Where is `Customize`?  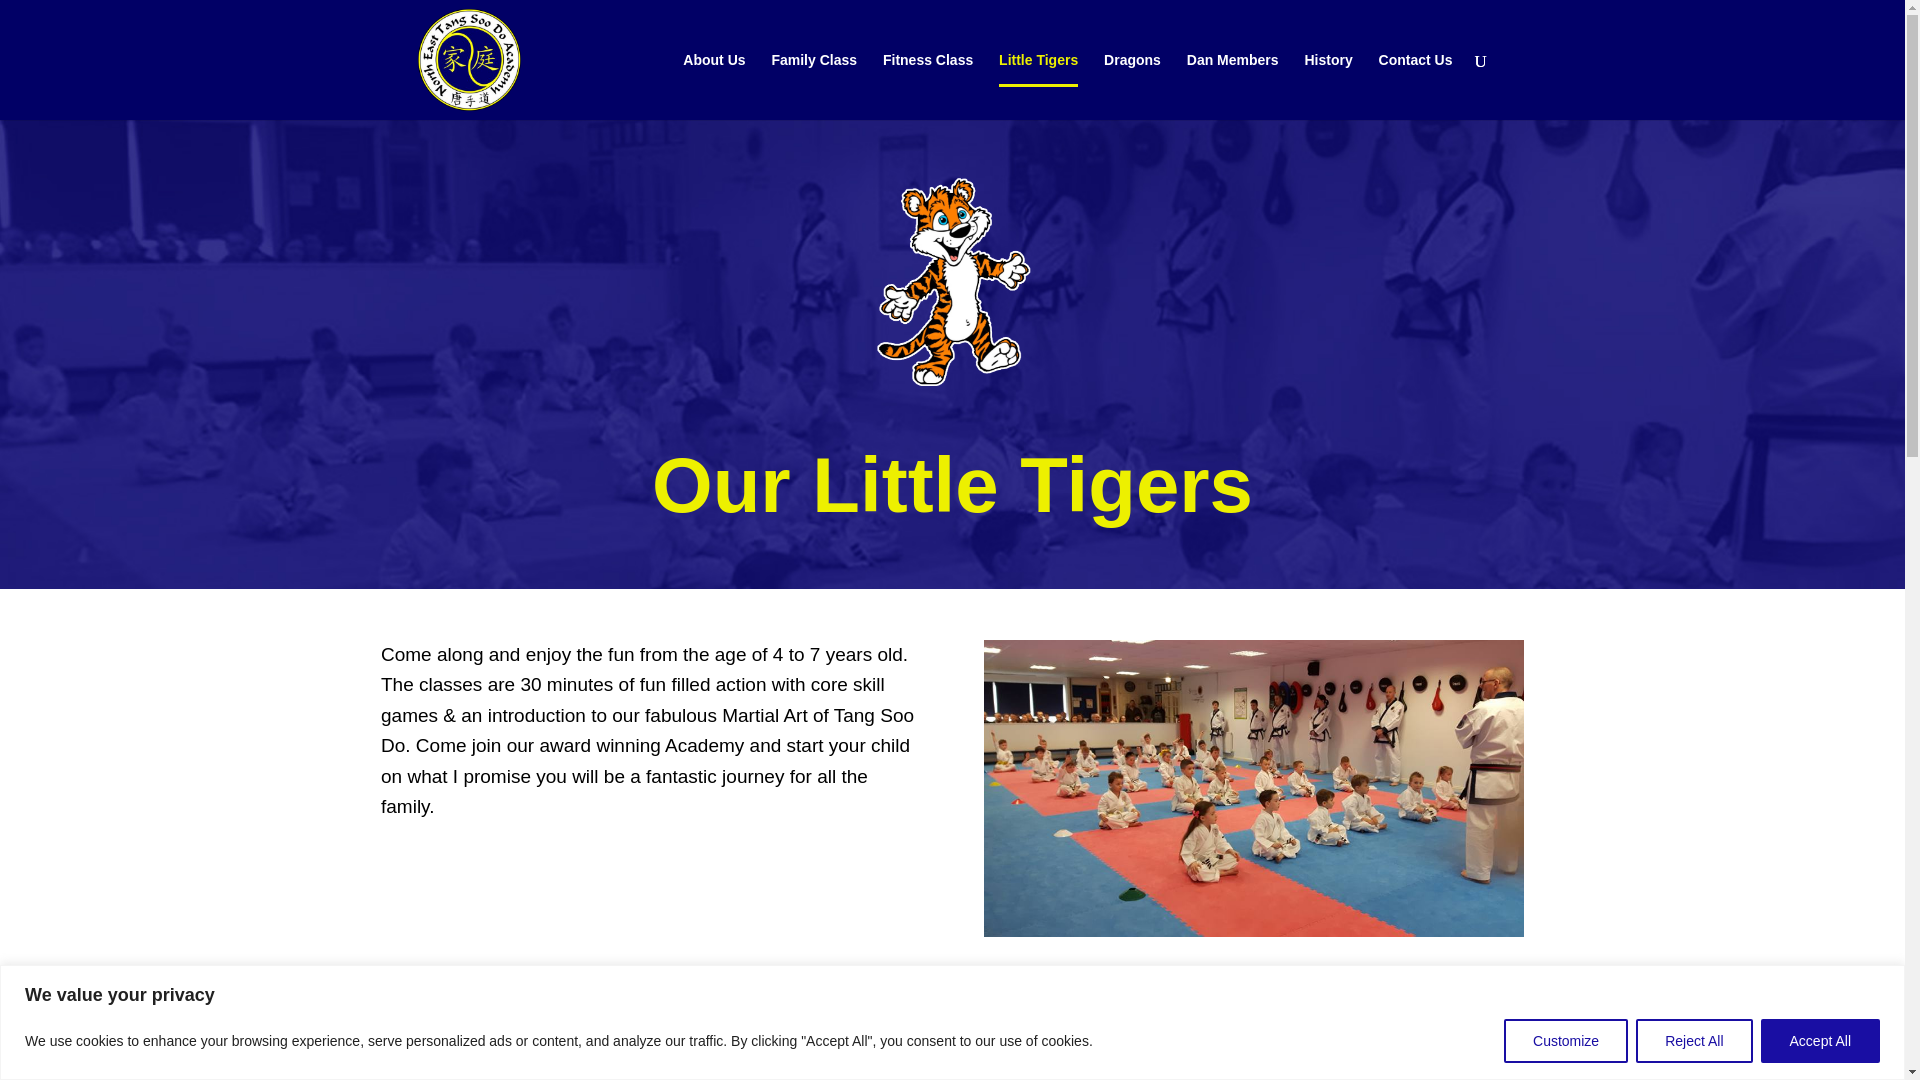
Customize is located at coordinates (1566, 1040).